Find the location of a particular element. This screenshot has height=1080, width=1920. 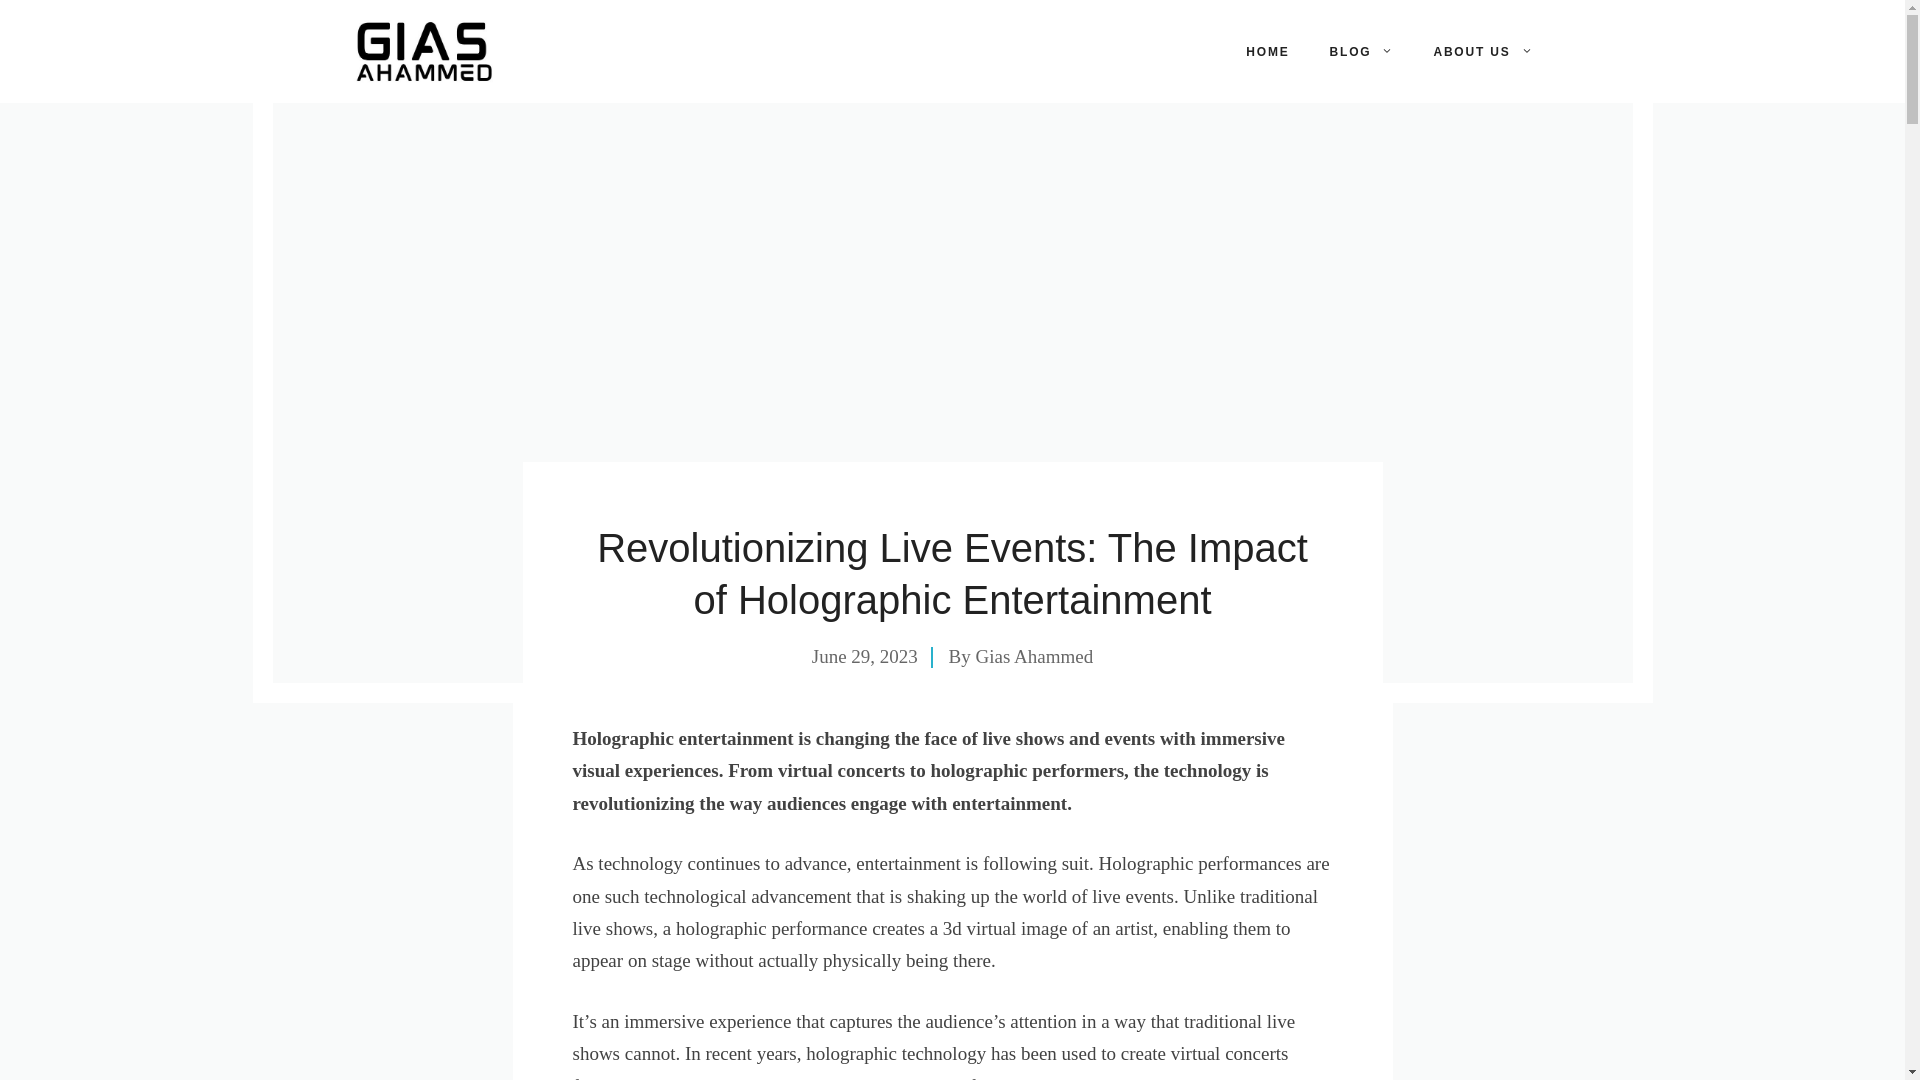

ABOUT US is located at coordinates (1482, 52).